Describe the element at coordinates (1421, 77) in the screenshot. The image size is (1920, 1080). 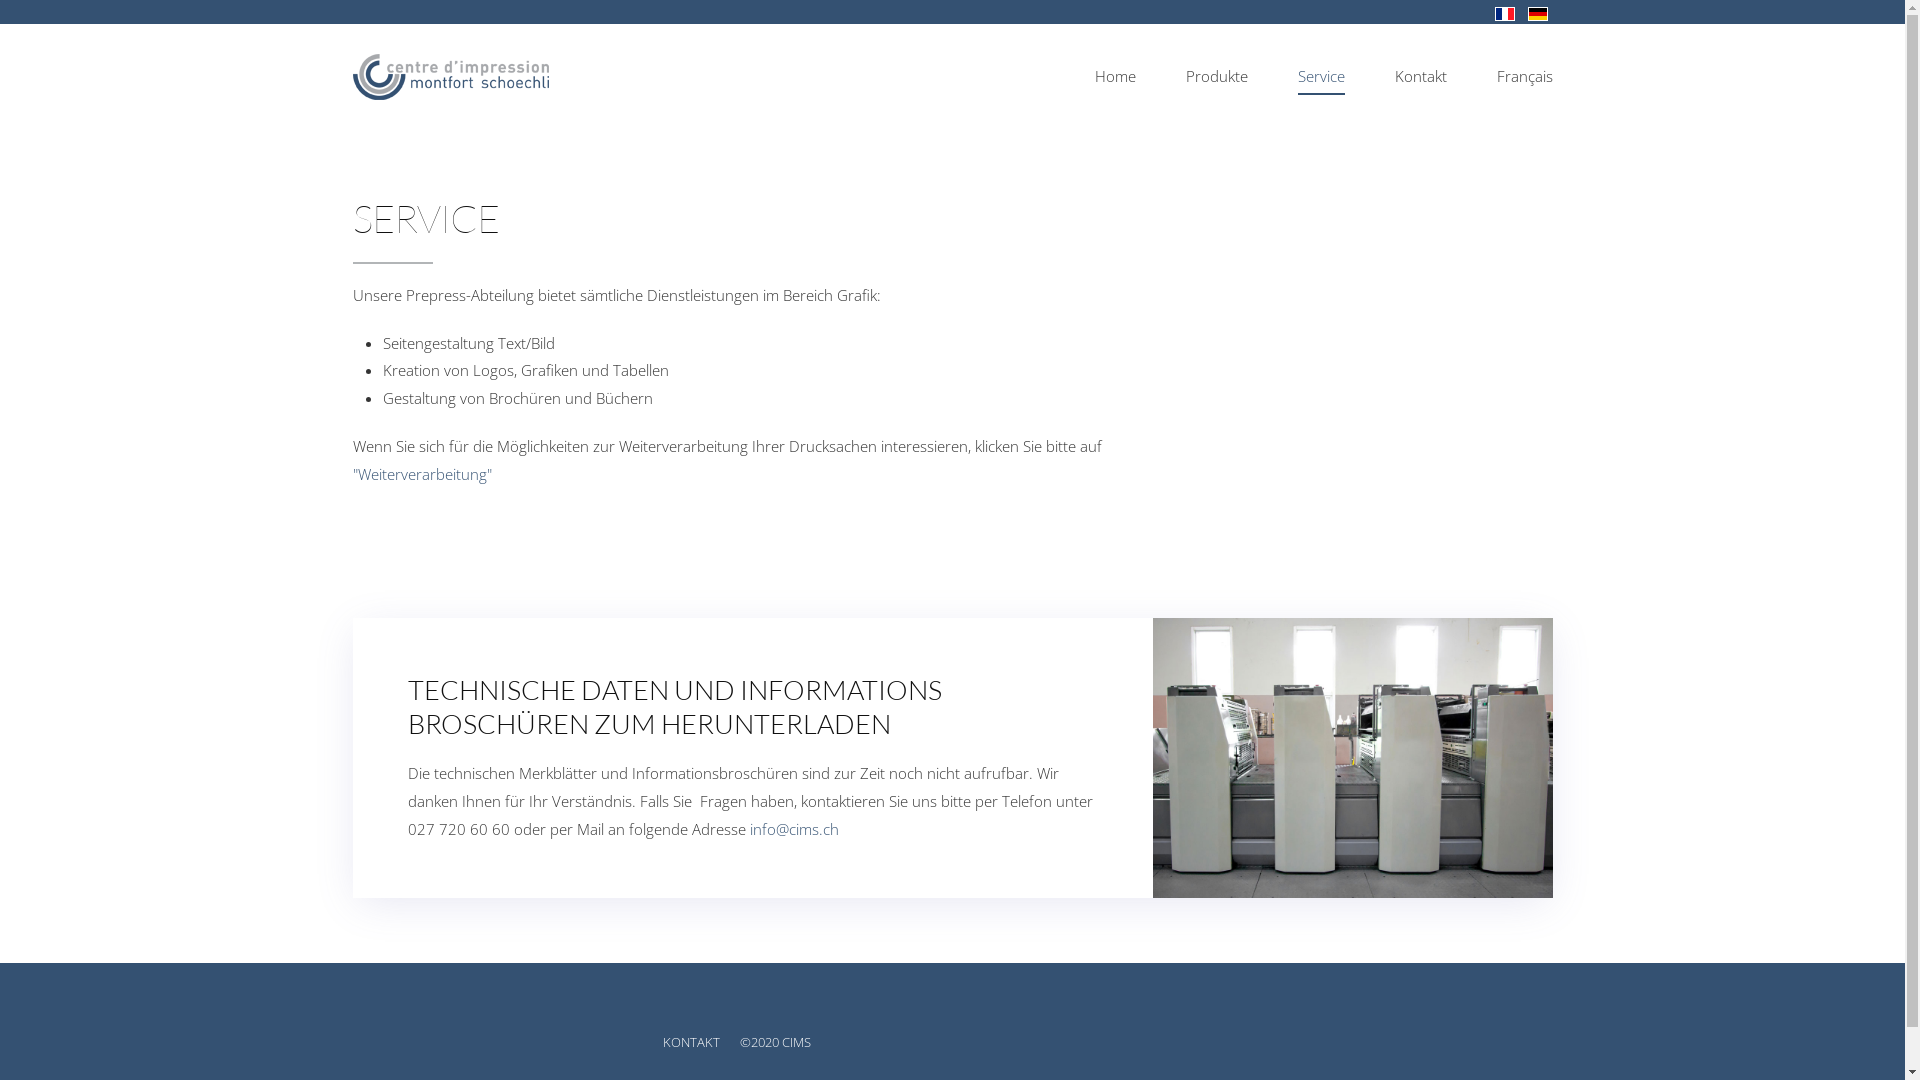
I see `Kontakt` at that location.